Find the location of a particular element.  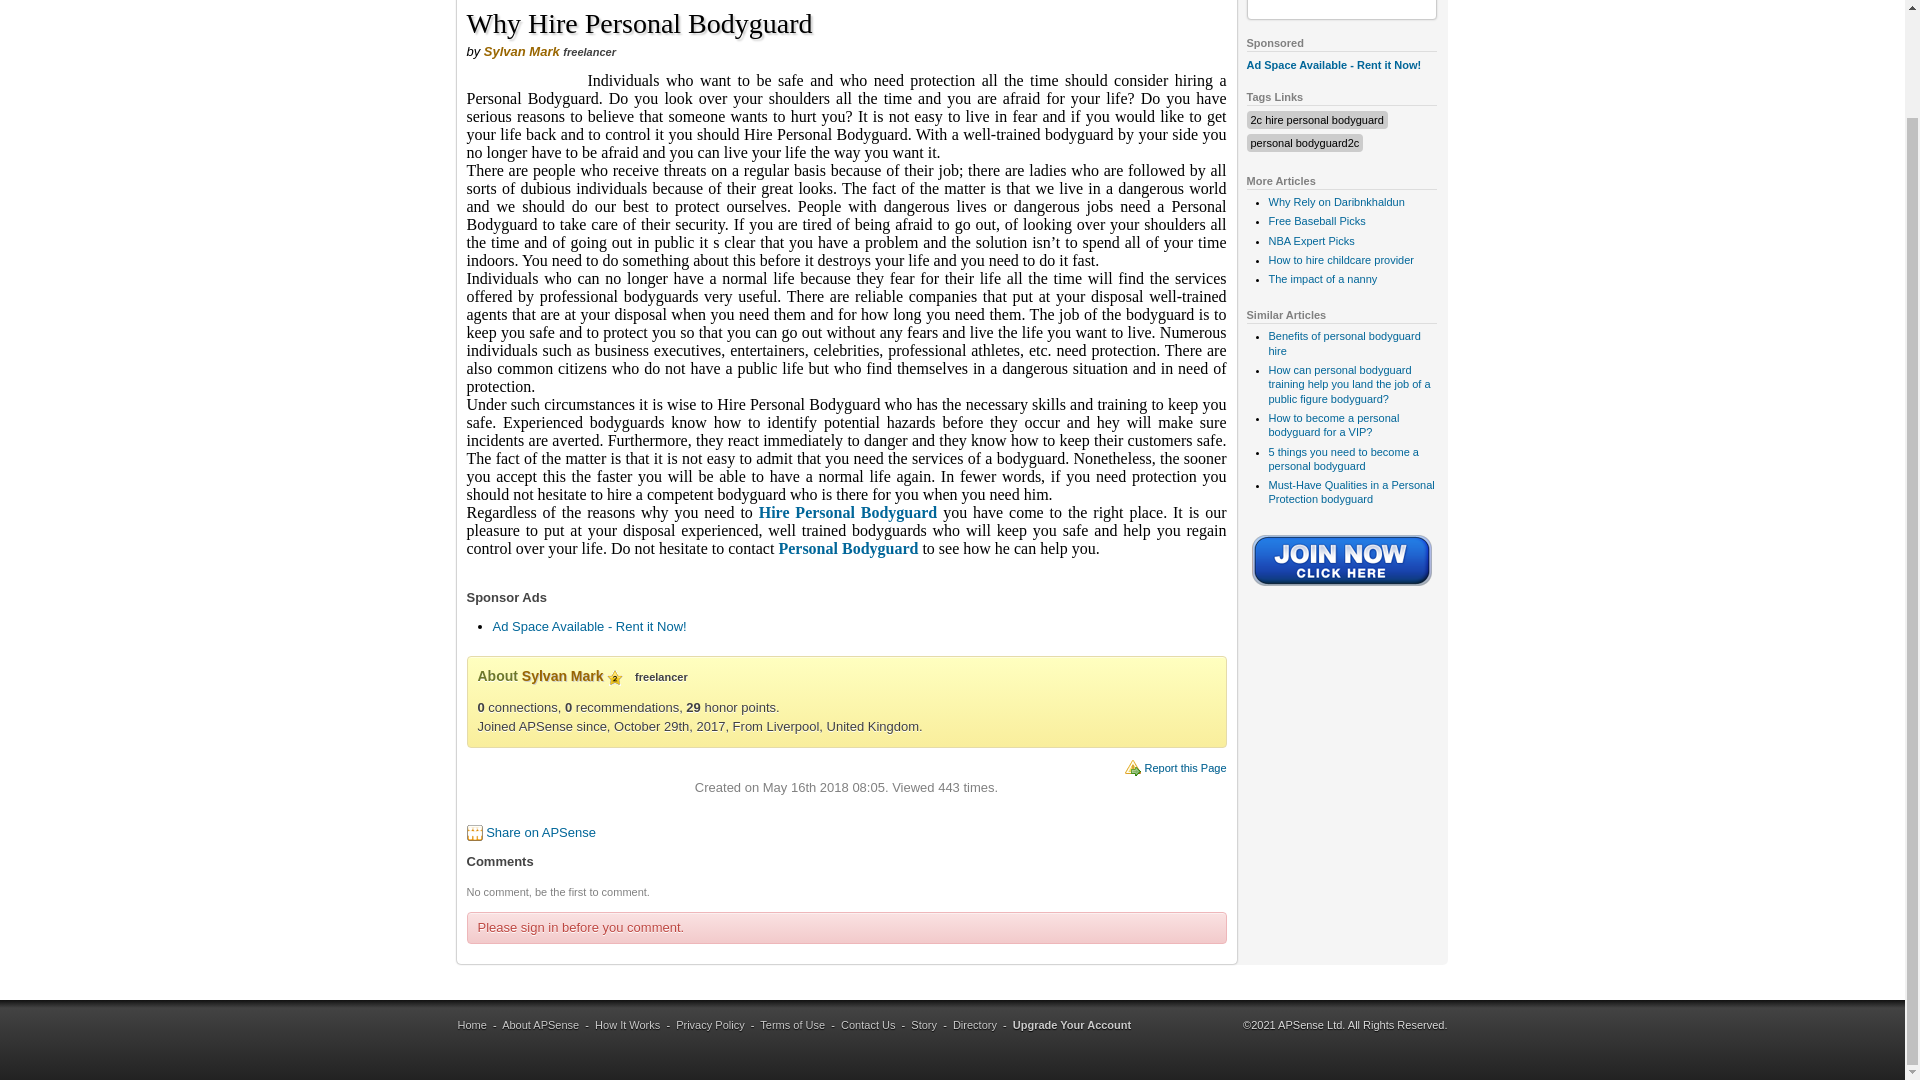

NBA Expert Picks is located at coordinates (1310, 241).